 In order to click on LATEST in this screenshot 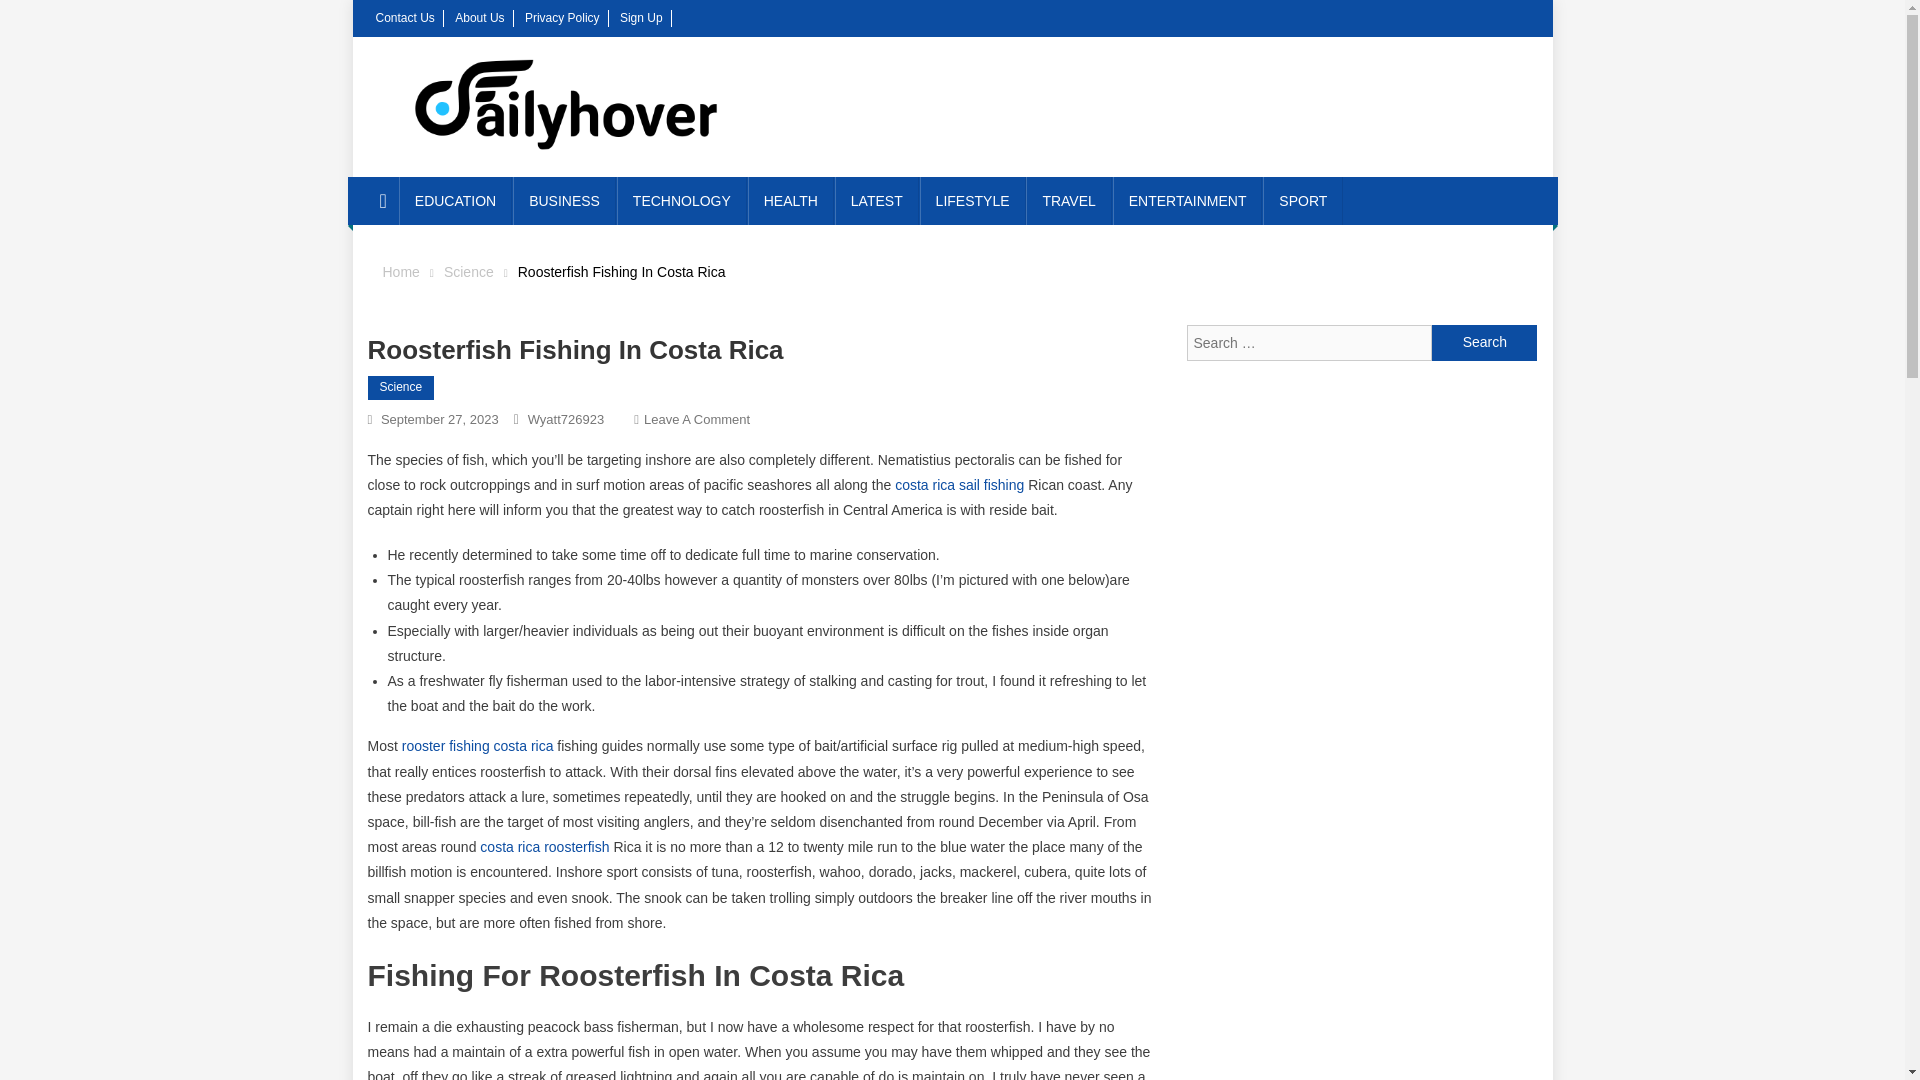, I will do `click(877, 200)`.